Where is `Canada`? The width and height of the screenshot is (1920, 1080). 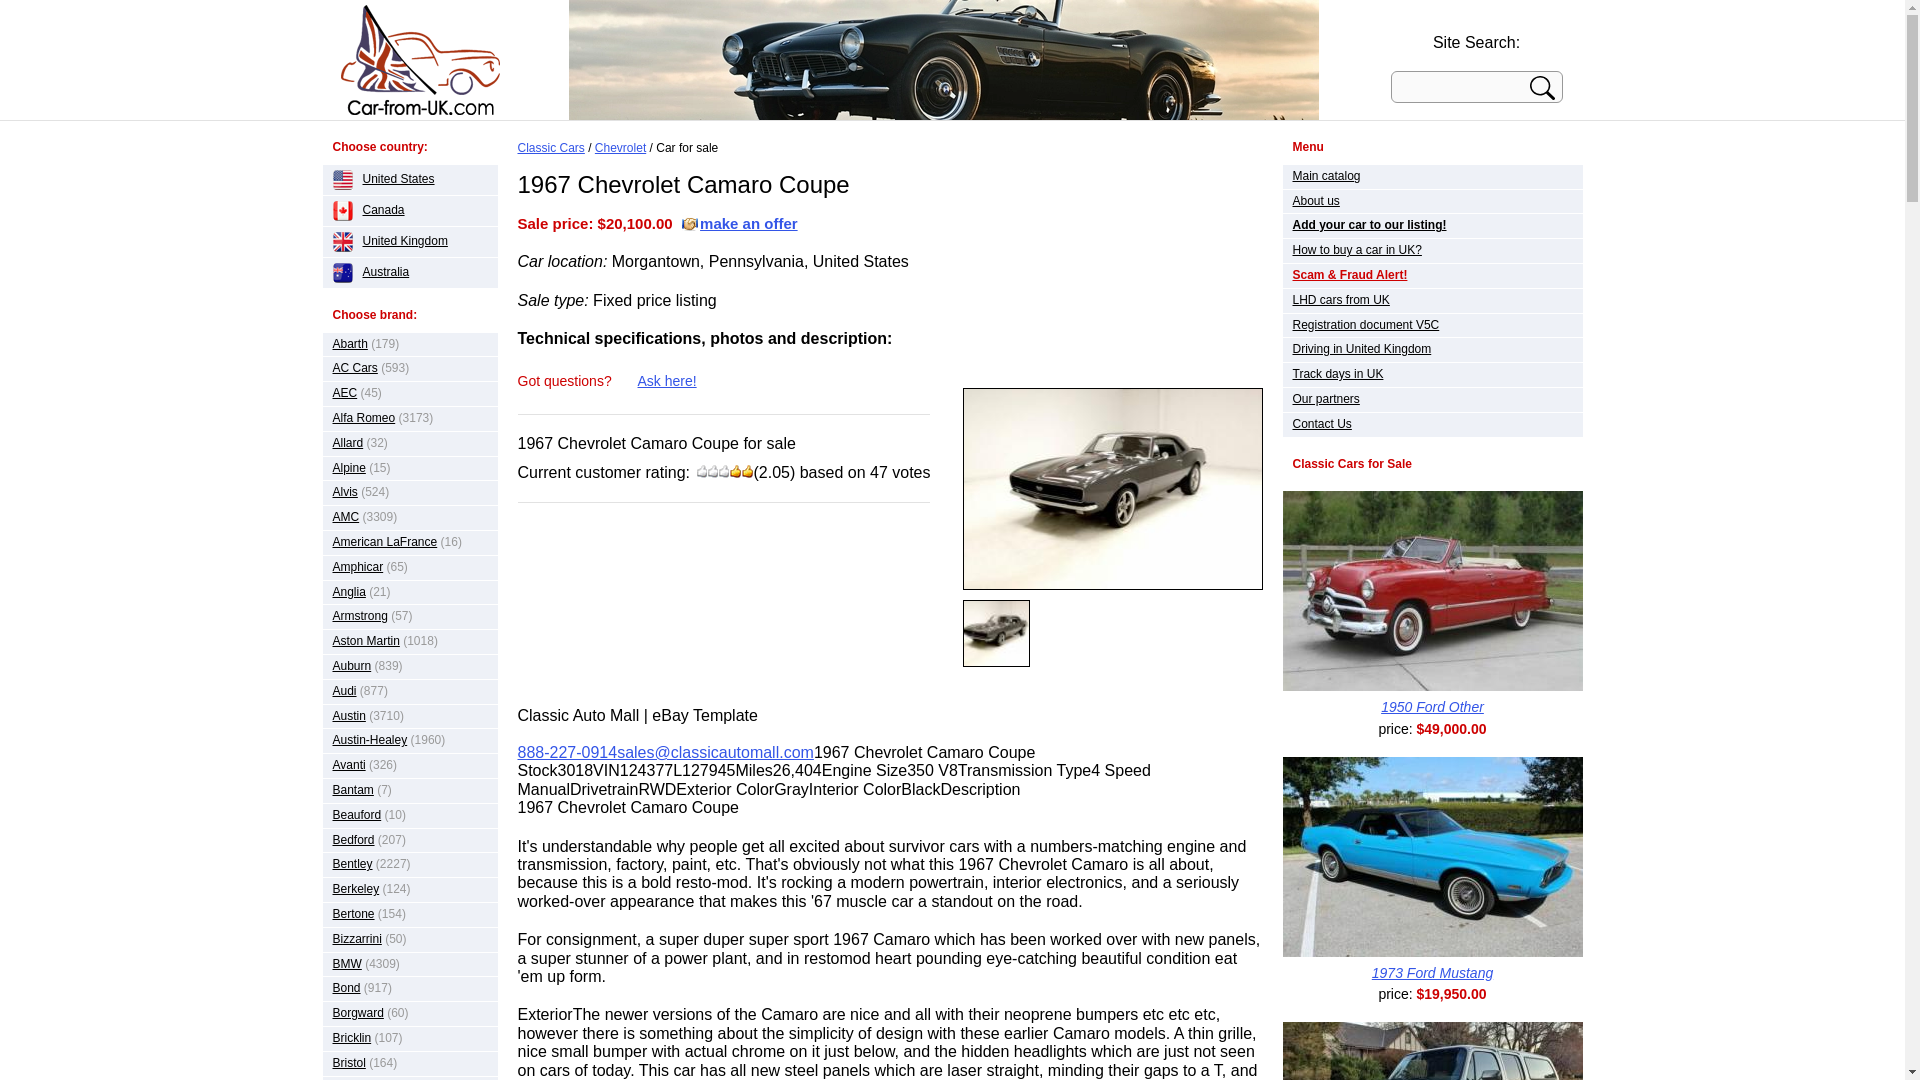 Canada is located at coordinates (368, 210).